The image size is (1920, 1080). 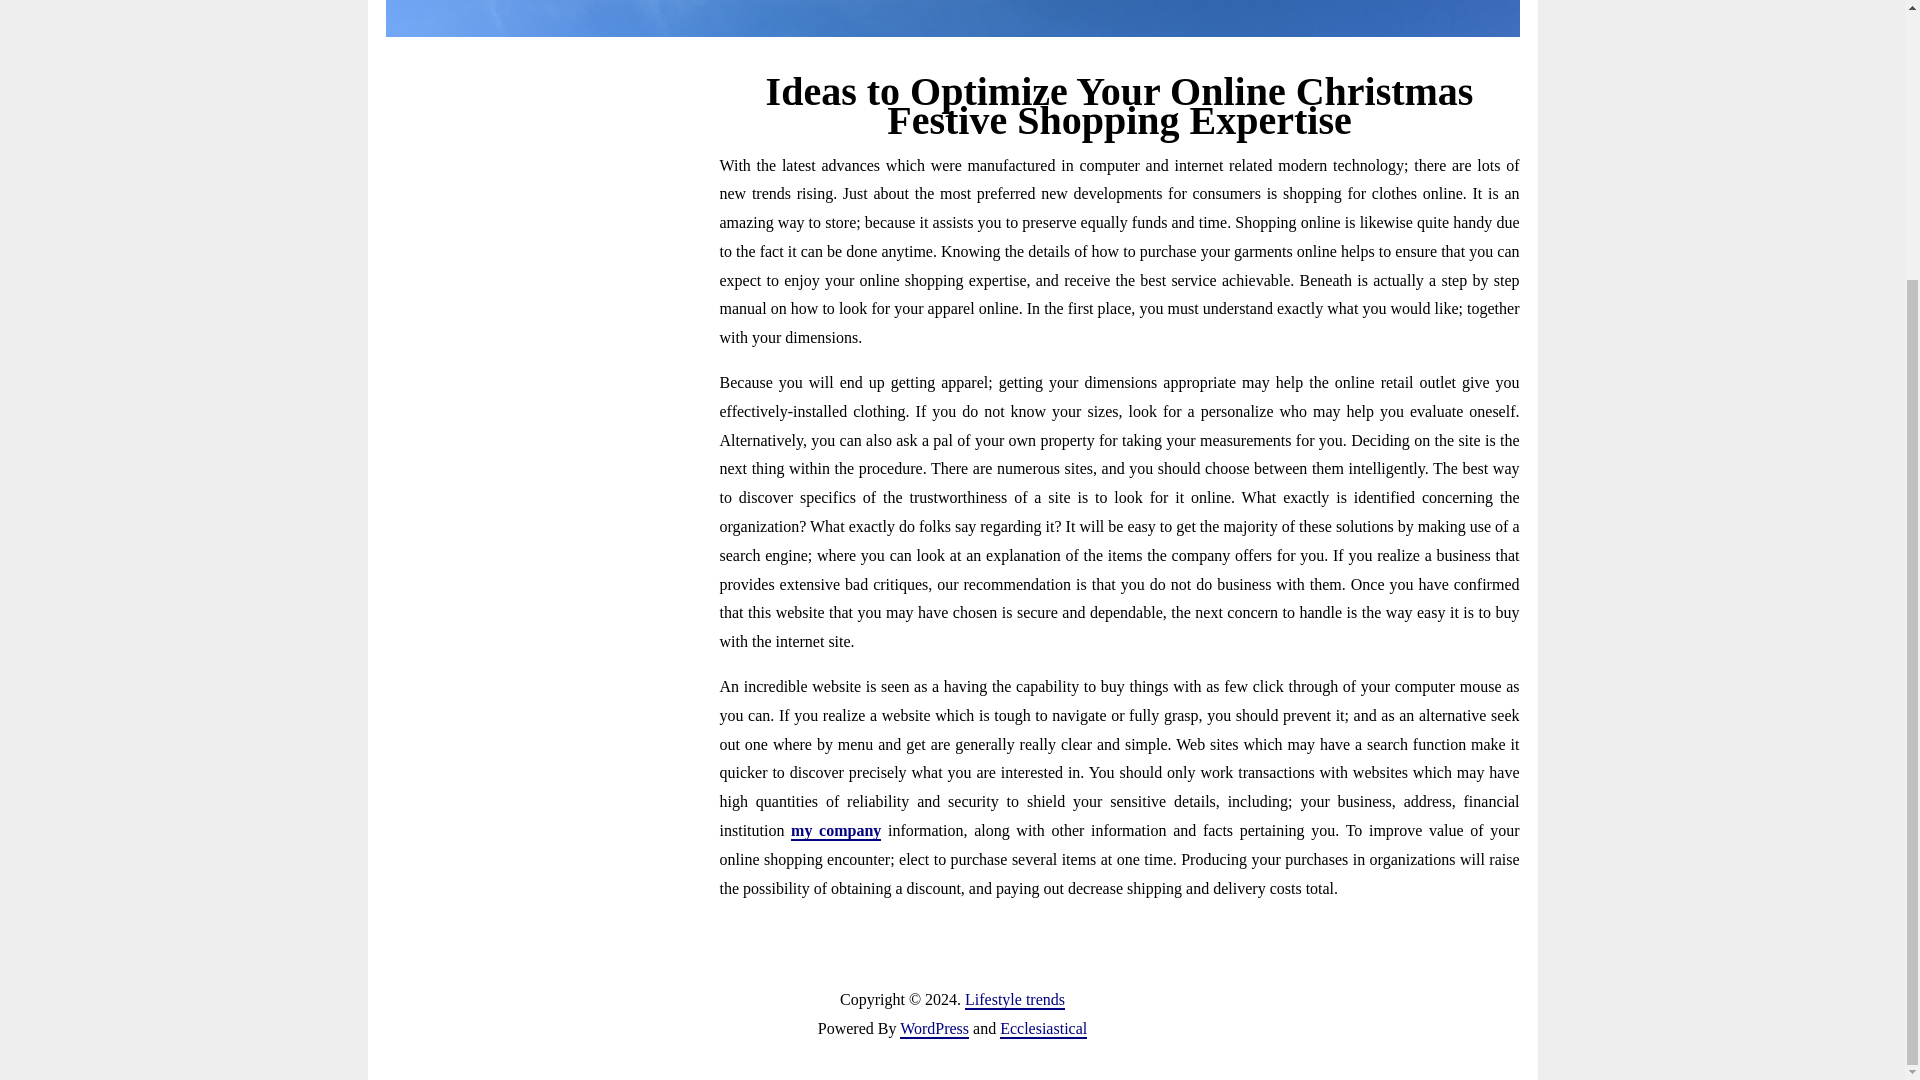 What do you see at coordinates (934, 1028) in the screenshot?
I see `WordPress` at bounding box center [934, 1028].